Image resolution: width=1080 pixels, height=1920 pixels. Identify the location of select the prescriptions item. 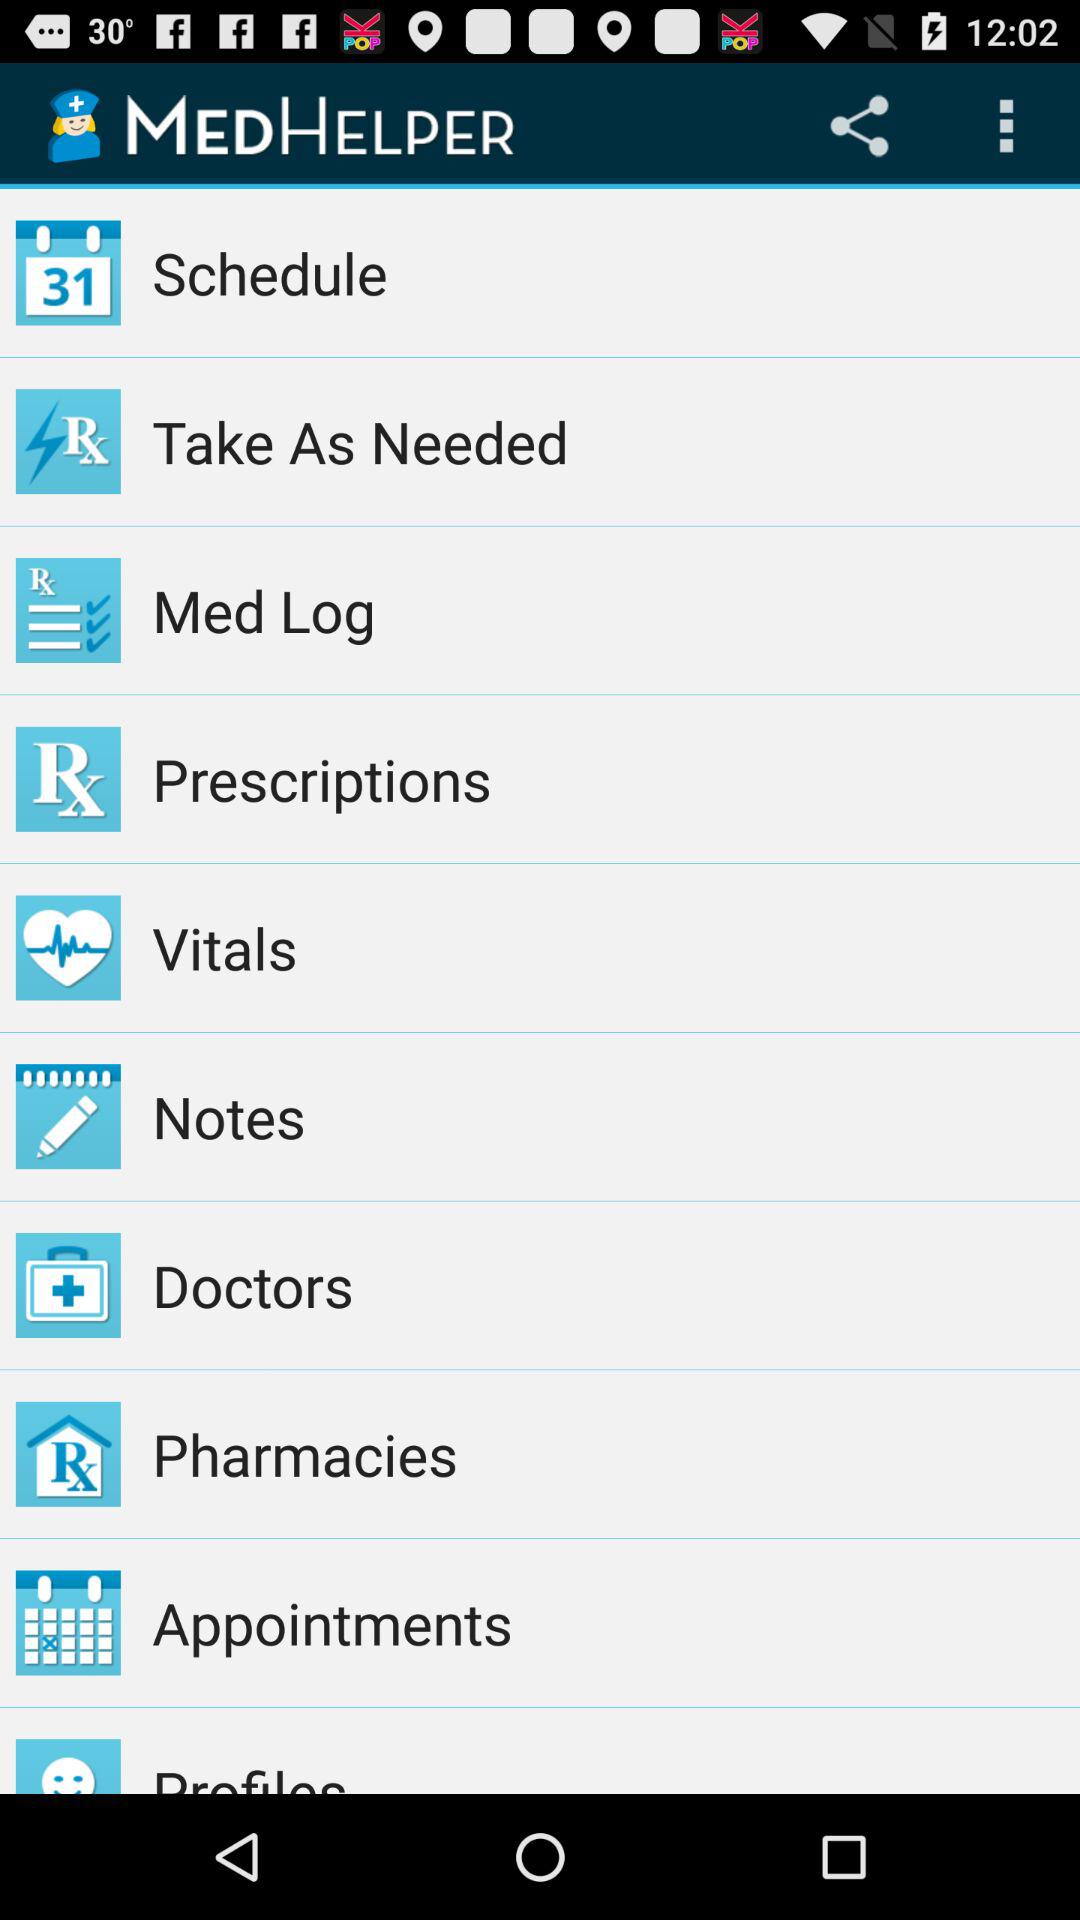
(608, 779).